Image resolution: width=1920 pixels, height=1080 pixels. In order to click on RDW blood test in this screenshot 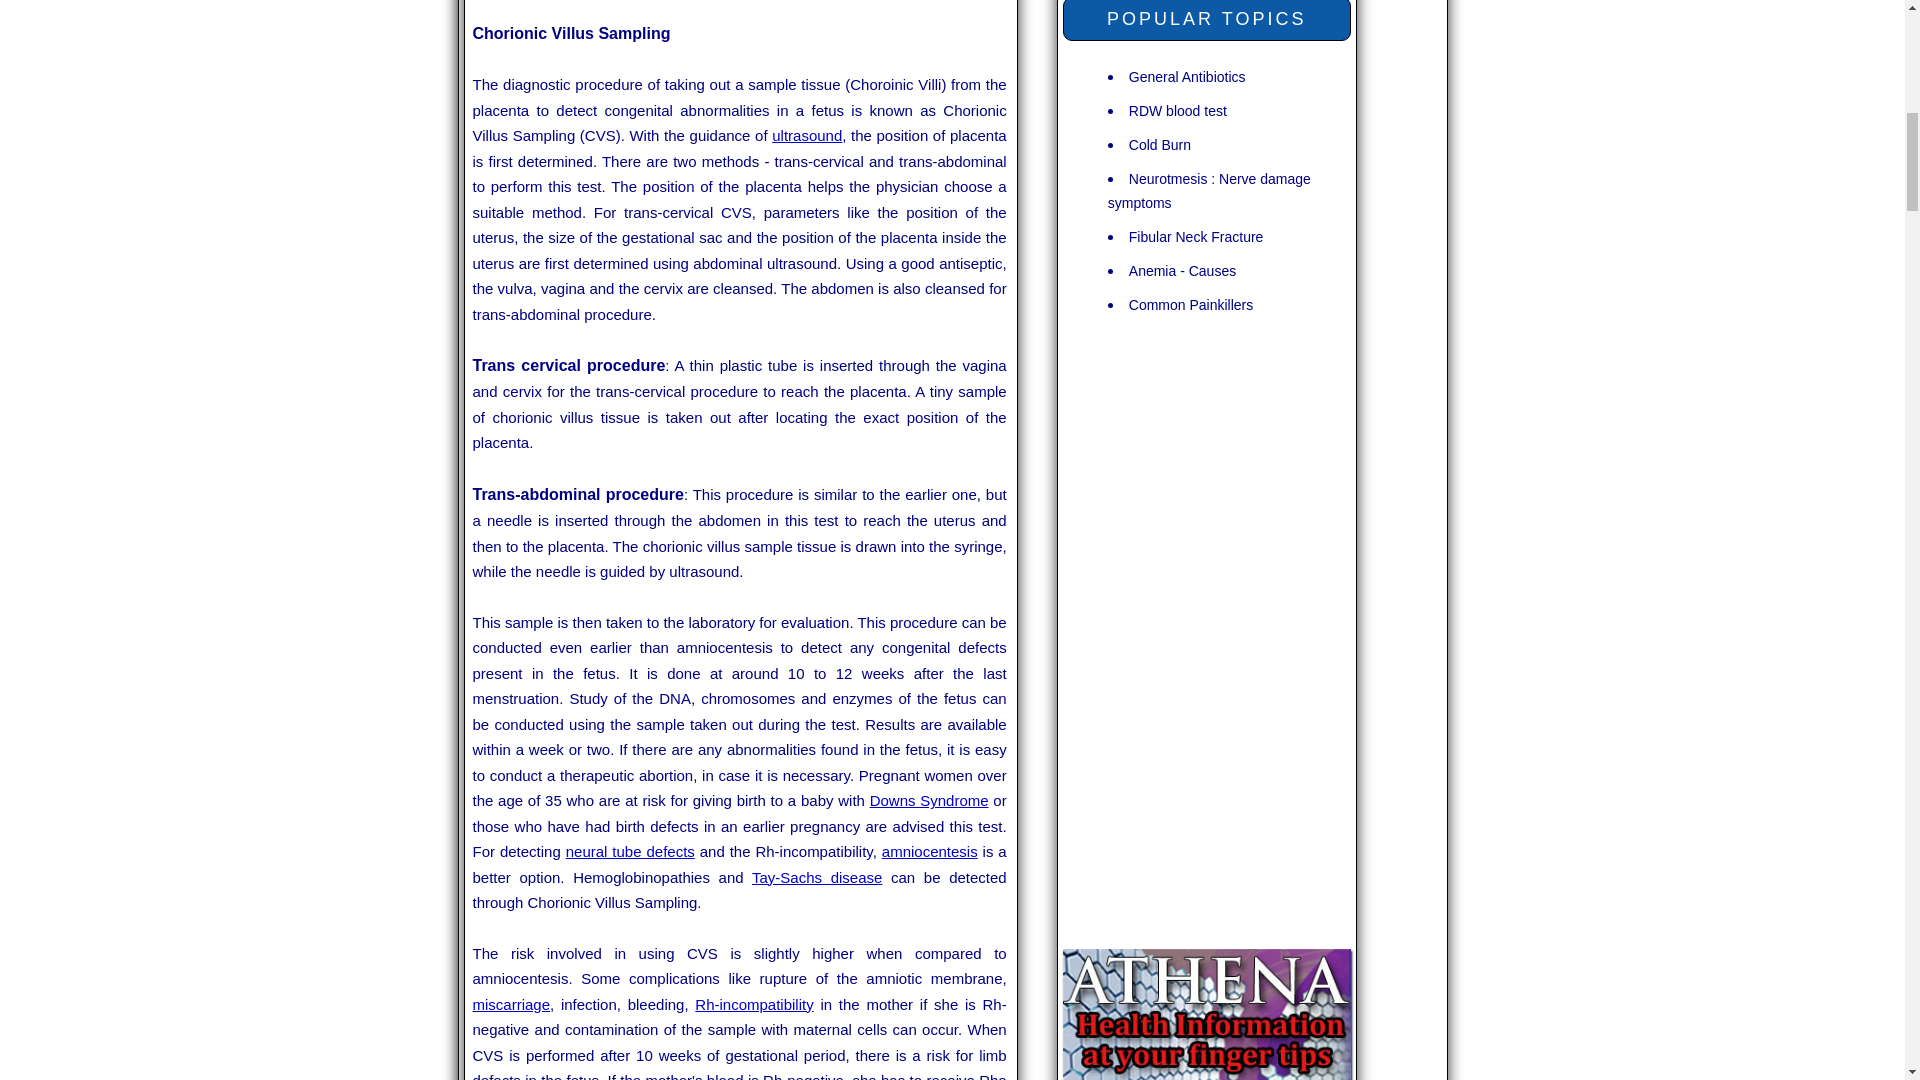, I will do `click(1177, 110)`.